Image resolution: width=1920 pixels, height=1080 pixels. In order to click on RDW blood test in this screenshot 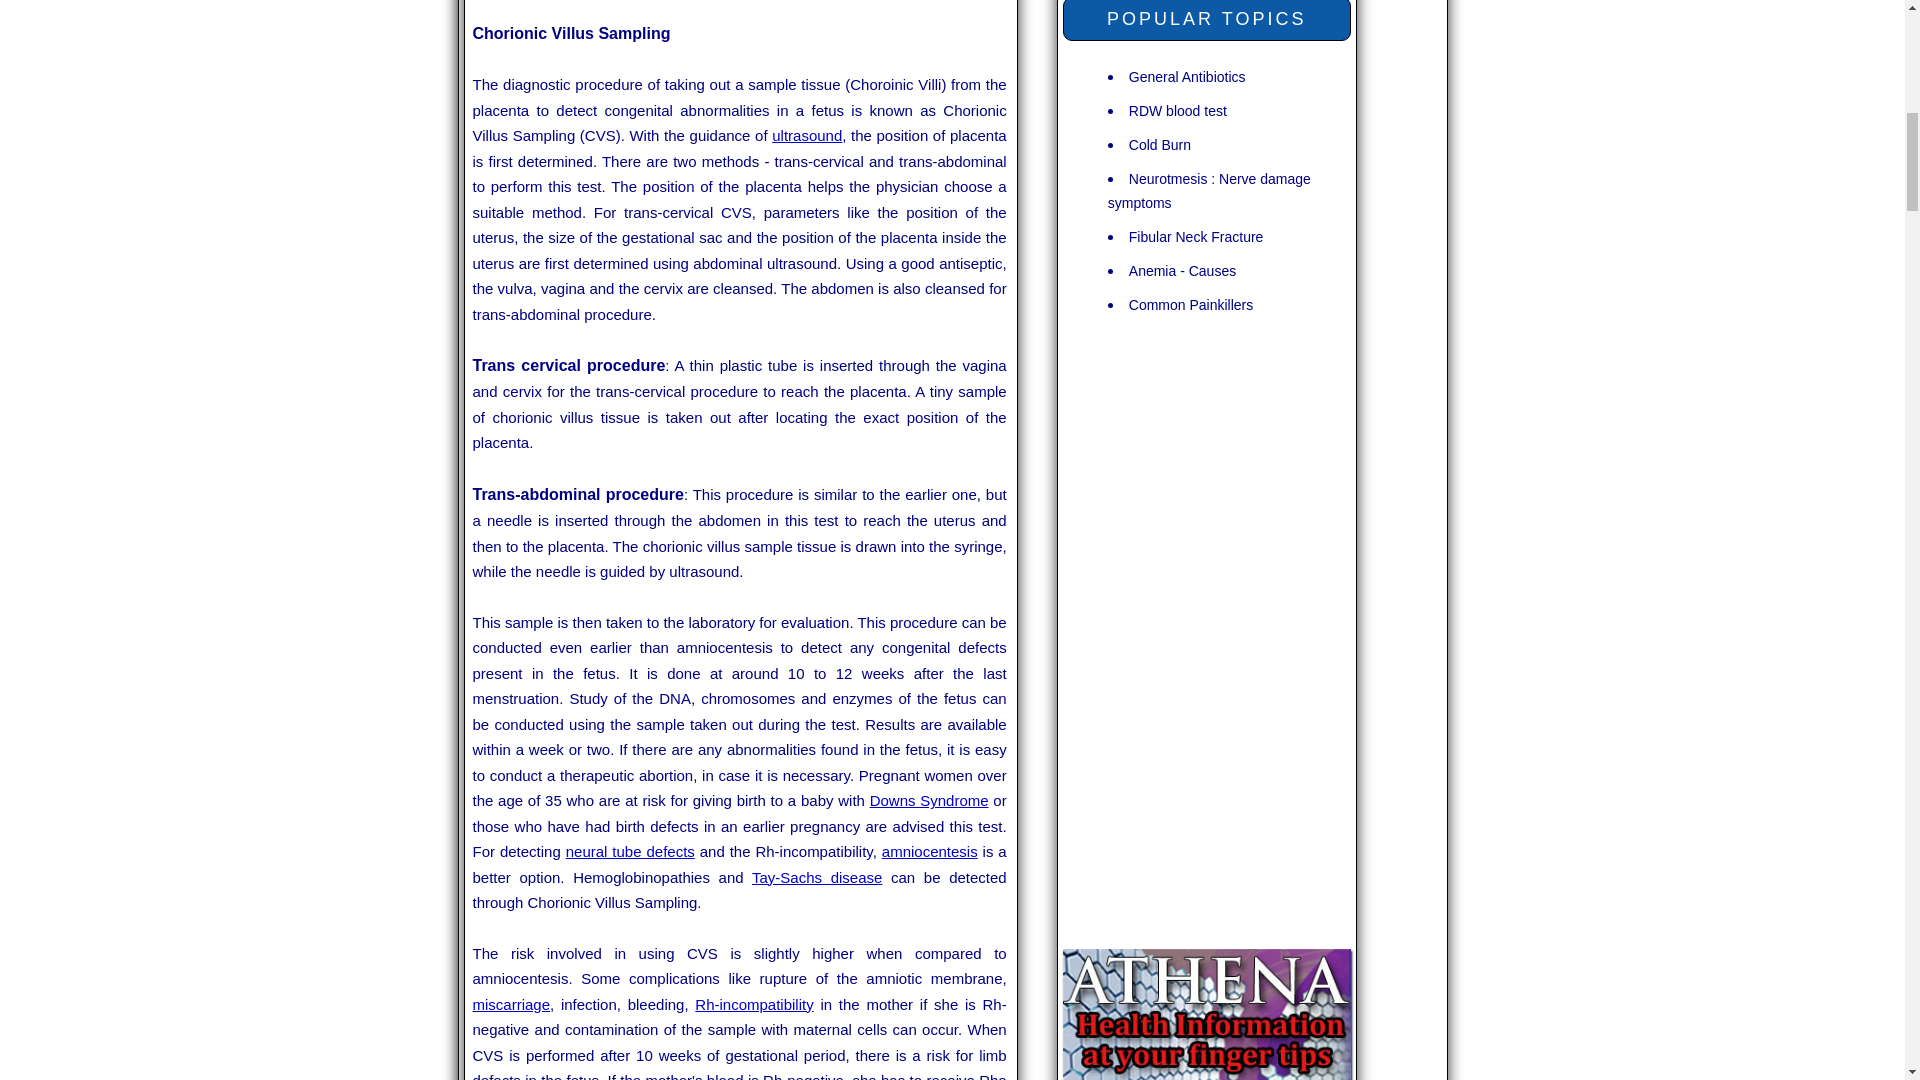, I will do `click(1177, 110)`.